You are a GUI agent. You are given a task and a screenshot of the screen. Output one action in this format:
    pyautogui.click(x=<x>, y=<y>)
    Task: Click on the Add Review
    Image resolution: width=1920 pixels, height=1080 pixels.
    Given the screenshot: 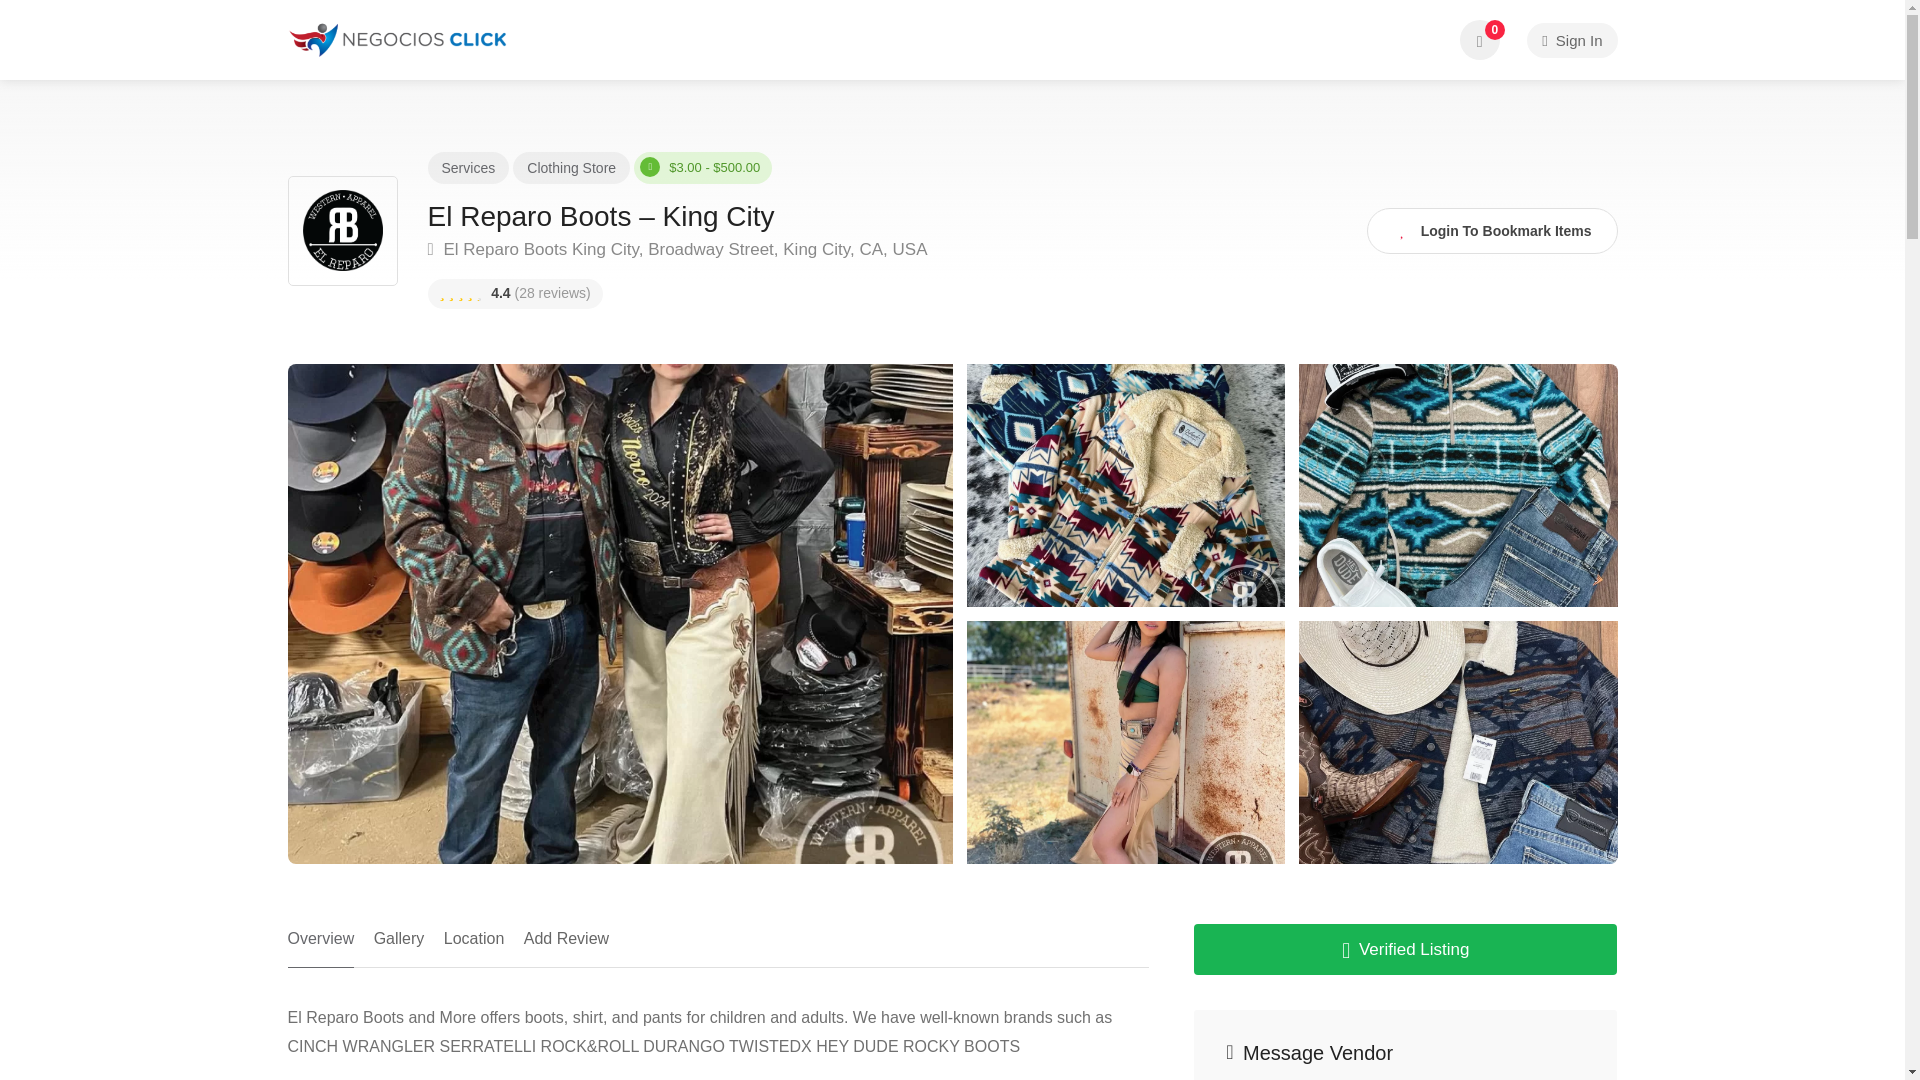 What is the action you would take?
    pyautogui.click(x=566, y=946)
    